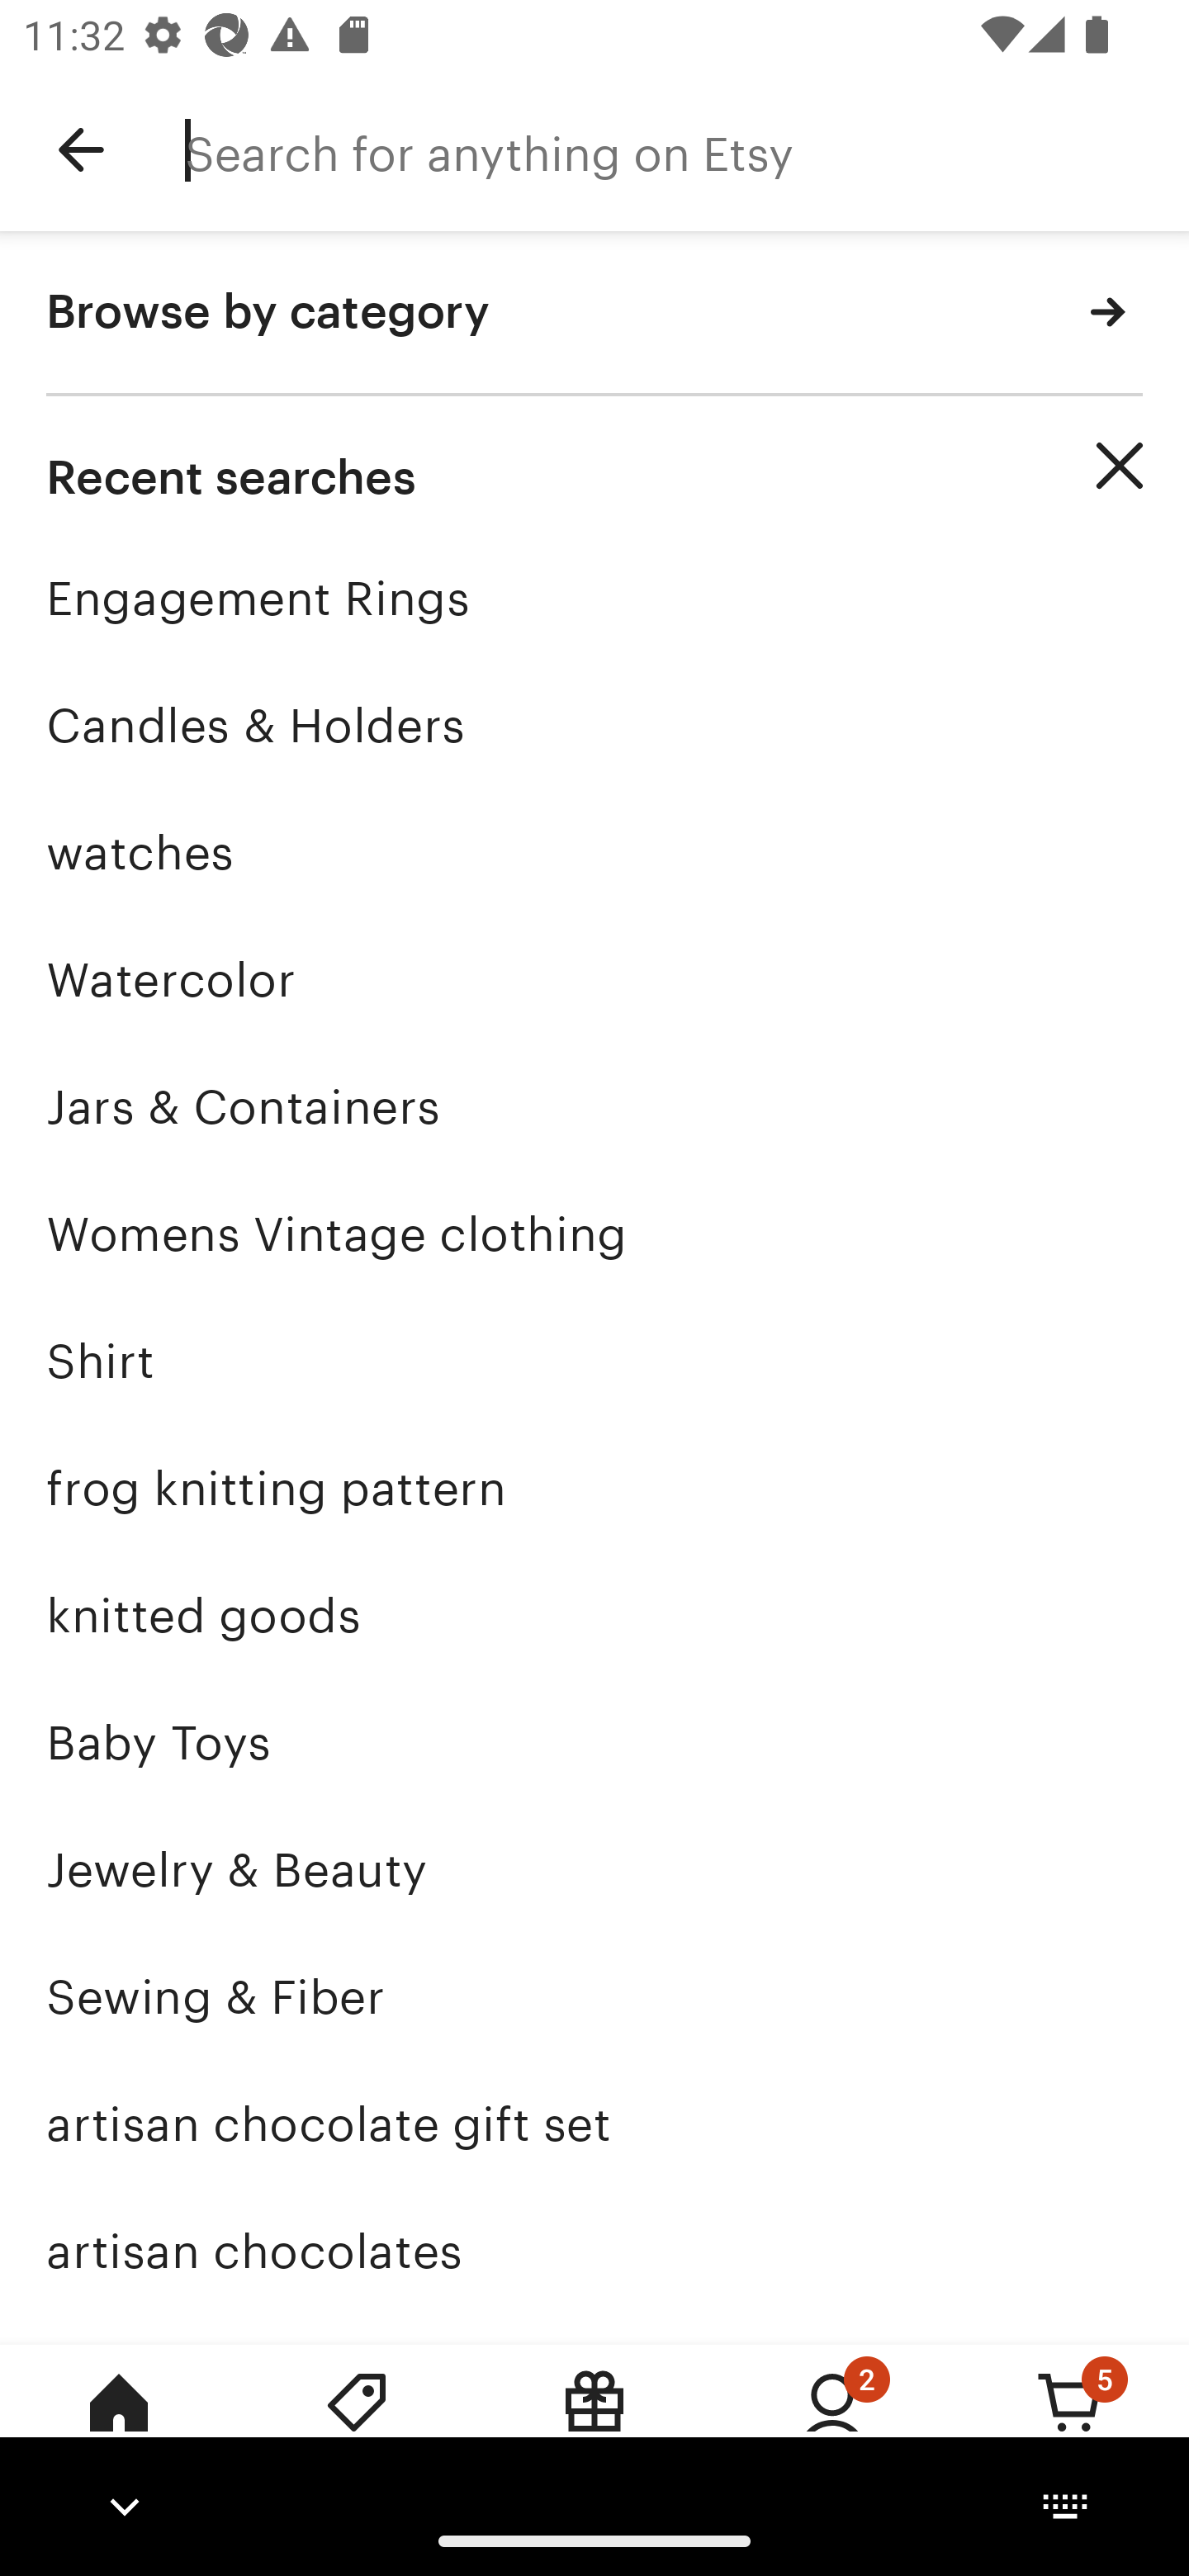  Describe the element at coordinates (594, 725) in the screenshot. I see `Candles & Holders` at that location.